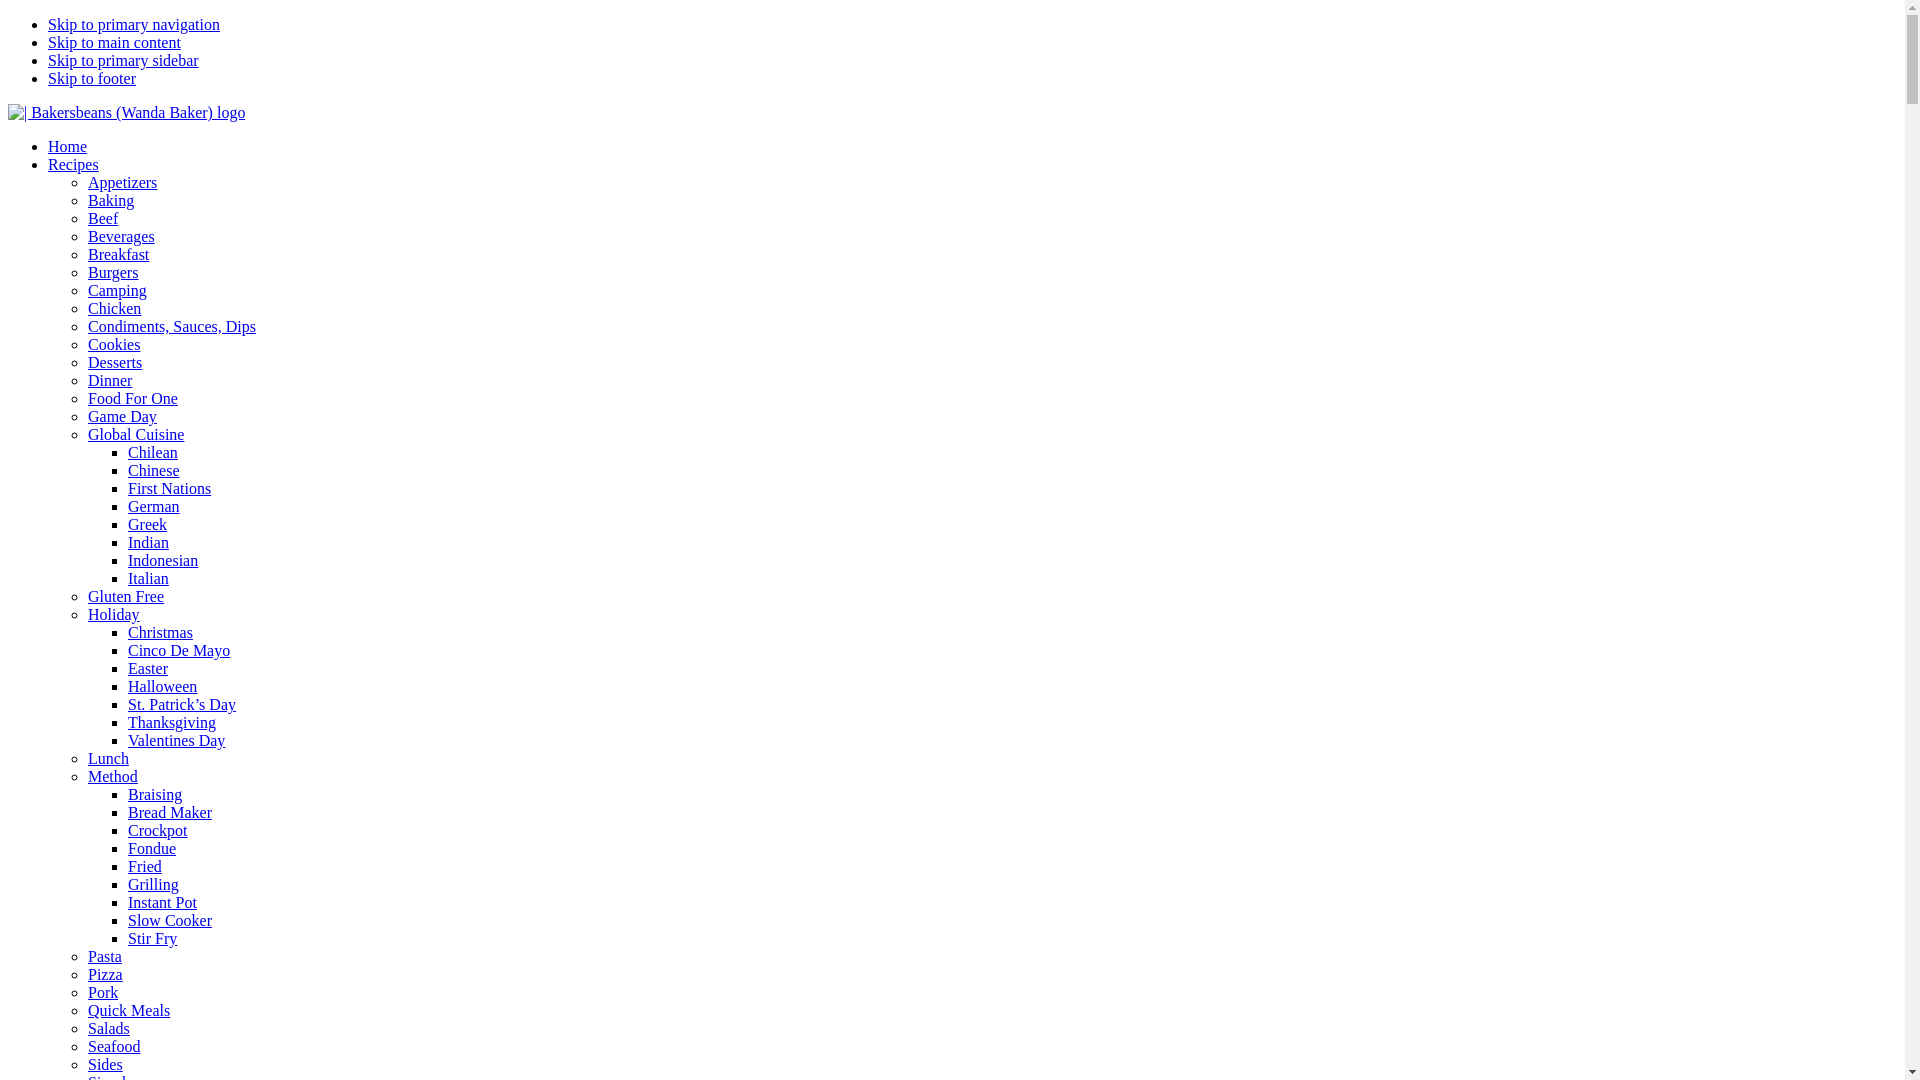 The width and height of the screenshot is (1920, 1080). I want to click on Greek, so click(148, 524).